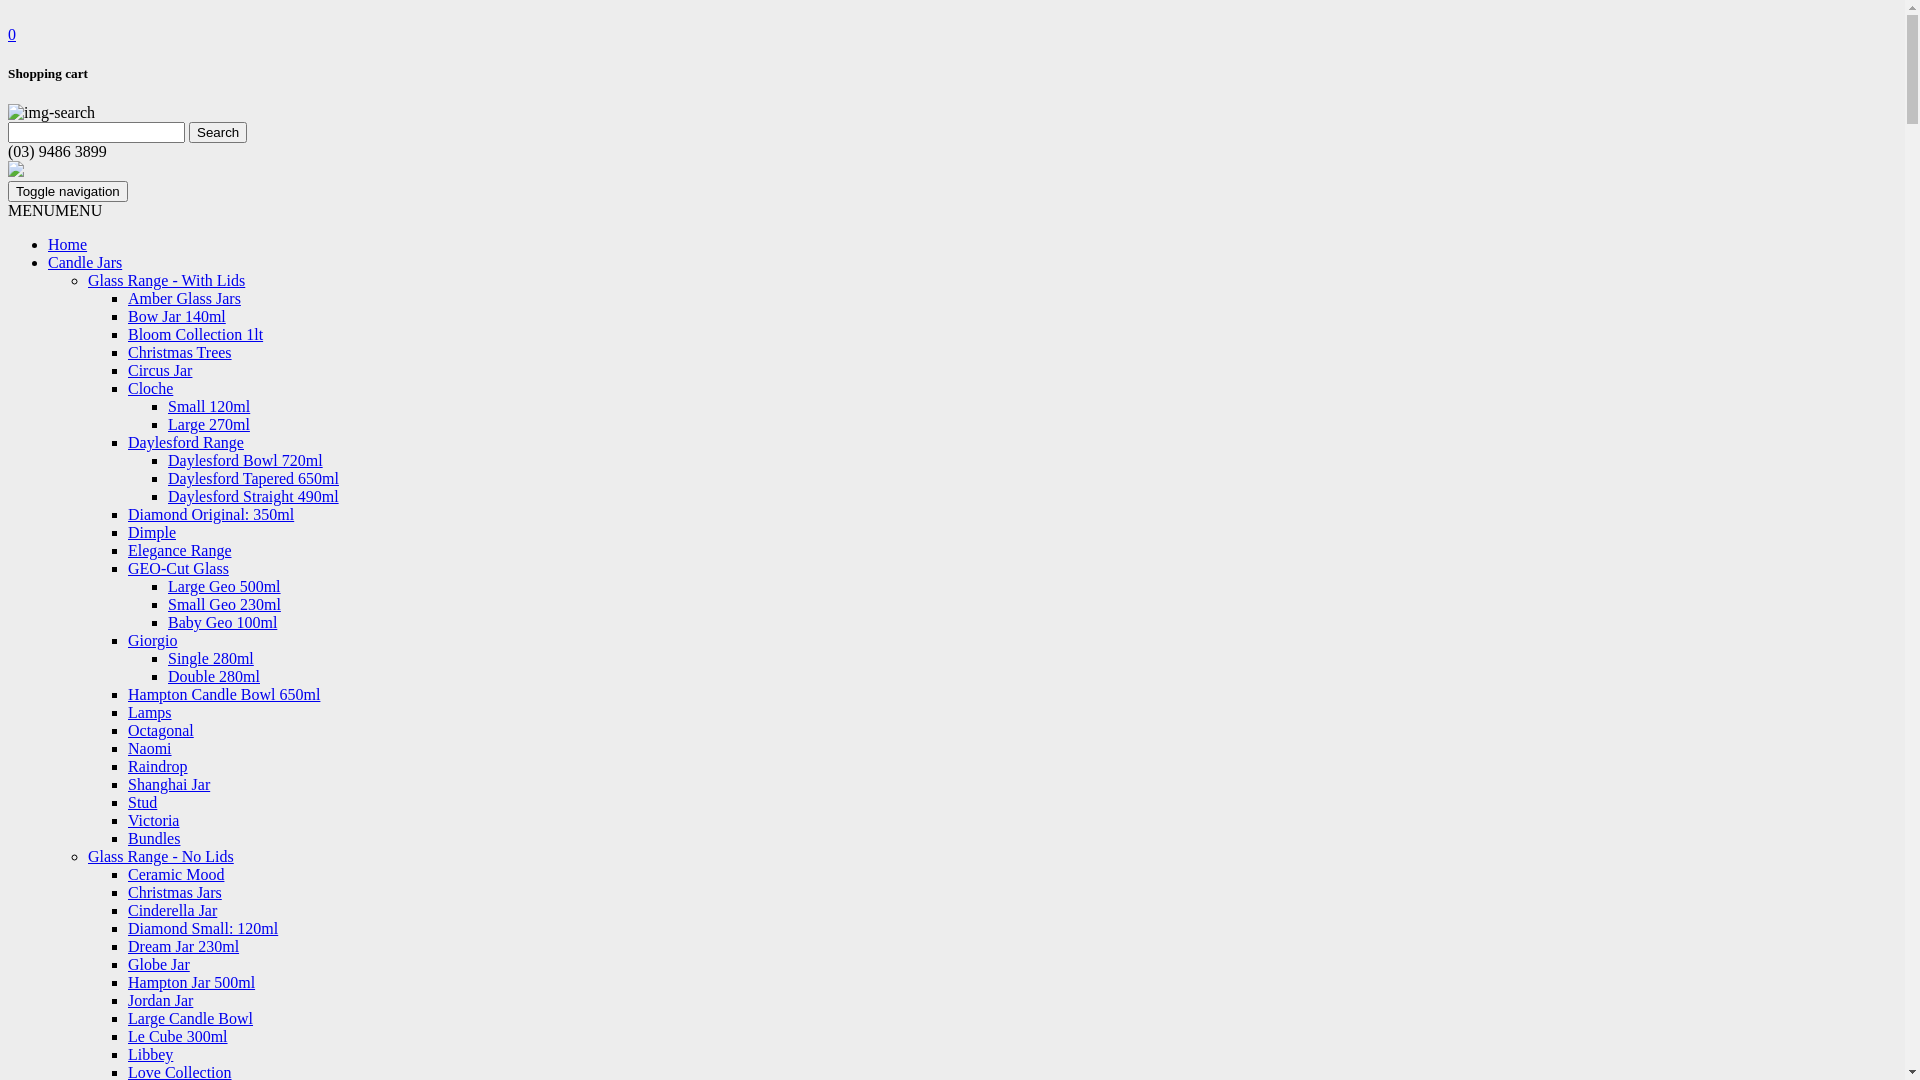 The height and width of the screenshot is (1080, 1920). What do you see at coordinates (184, 946) in the screenshot?
I see `Dream Jar 230ml` at bounding box center [184, 946].